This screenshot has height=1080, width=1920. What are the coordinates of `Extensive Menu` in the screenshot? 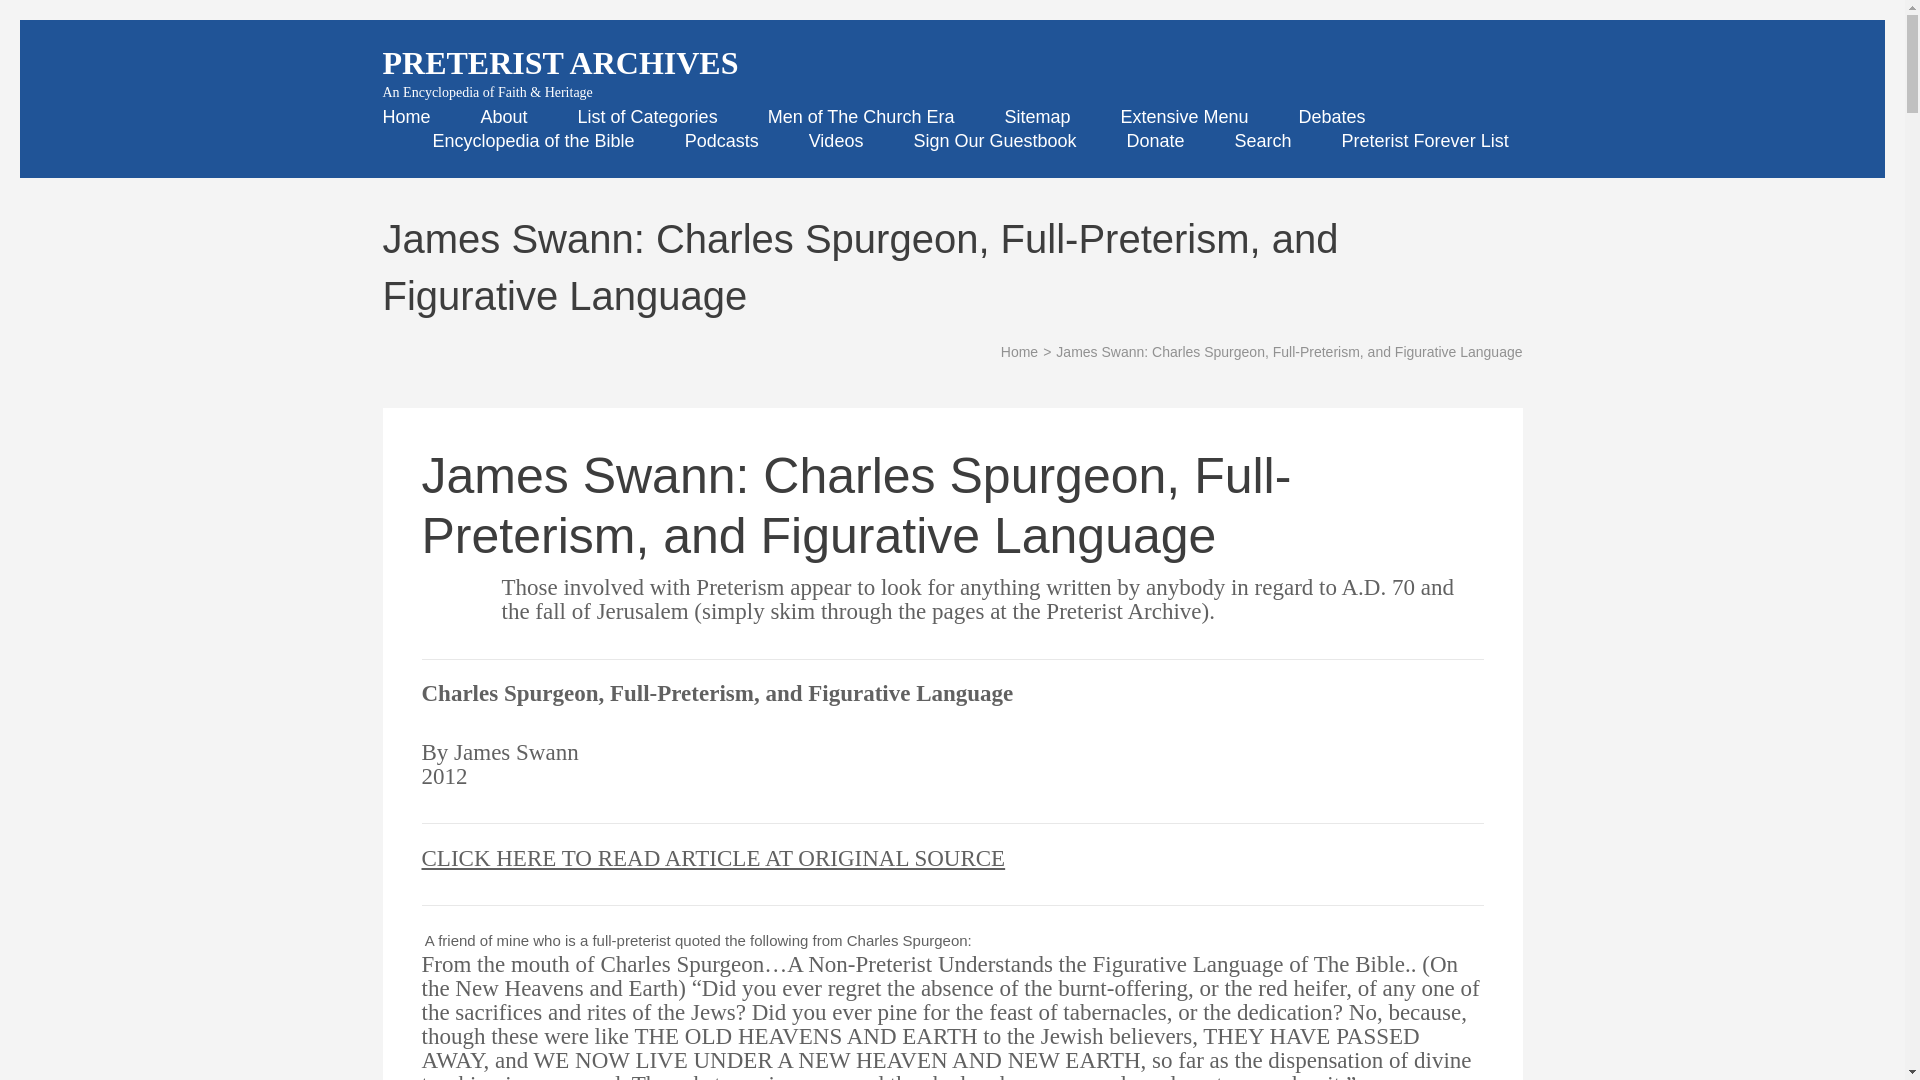 It's located at (1184, 116).